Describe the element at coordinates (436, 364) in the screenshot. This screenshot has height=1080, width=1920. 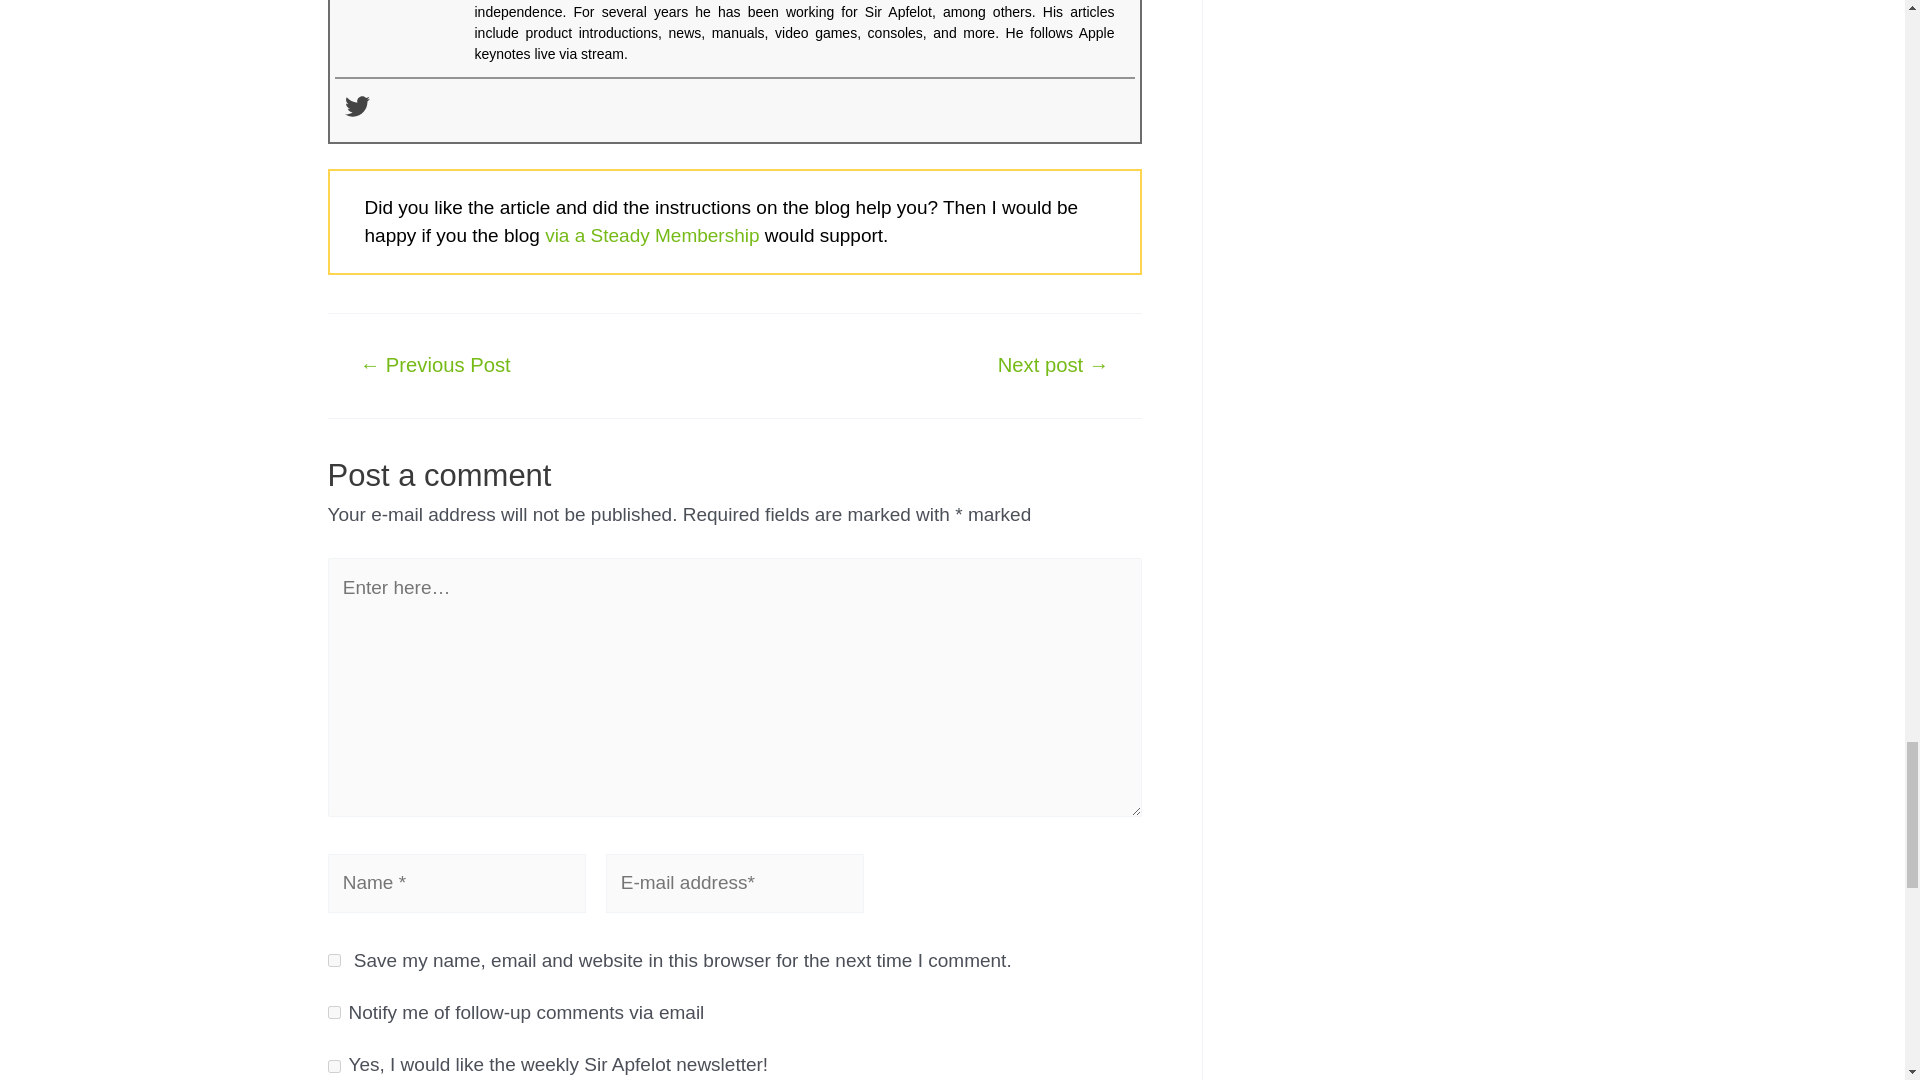
I see `Block number on iPhone: Here's how!` at that location.